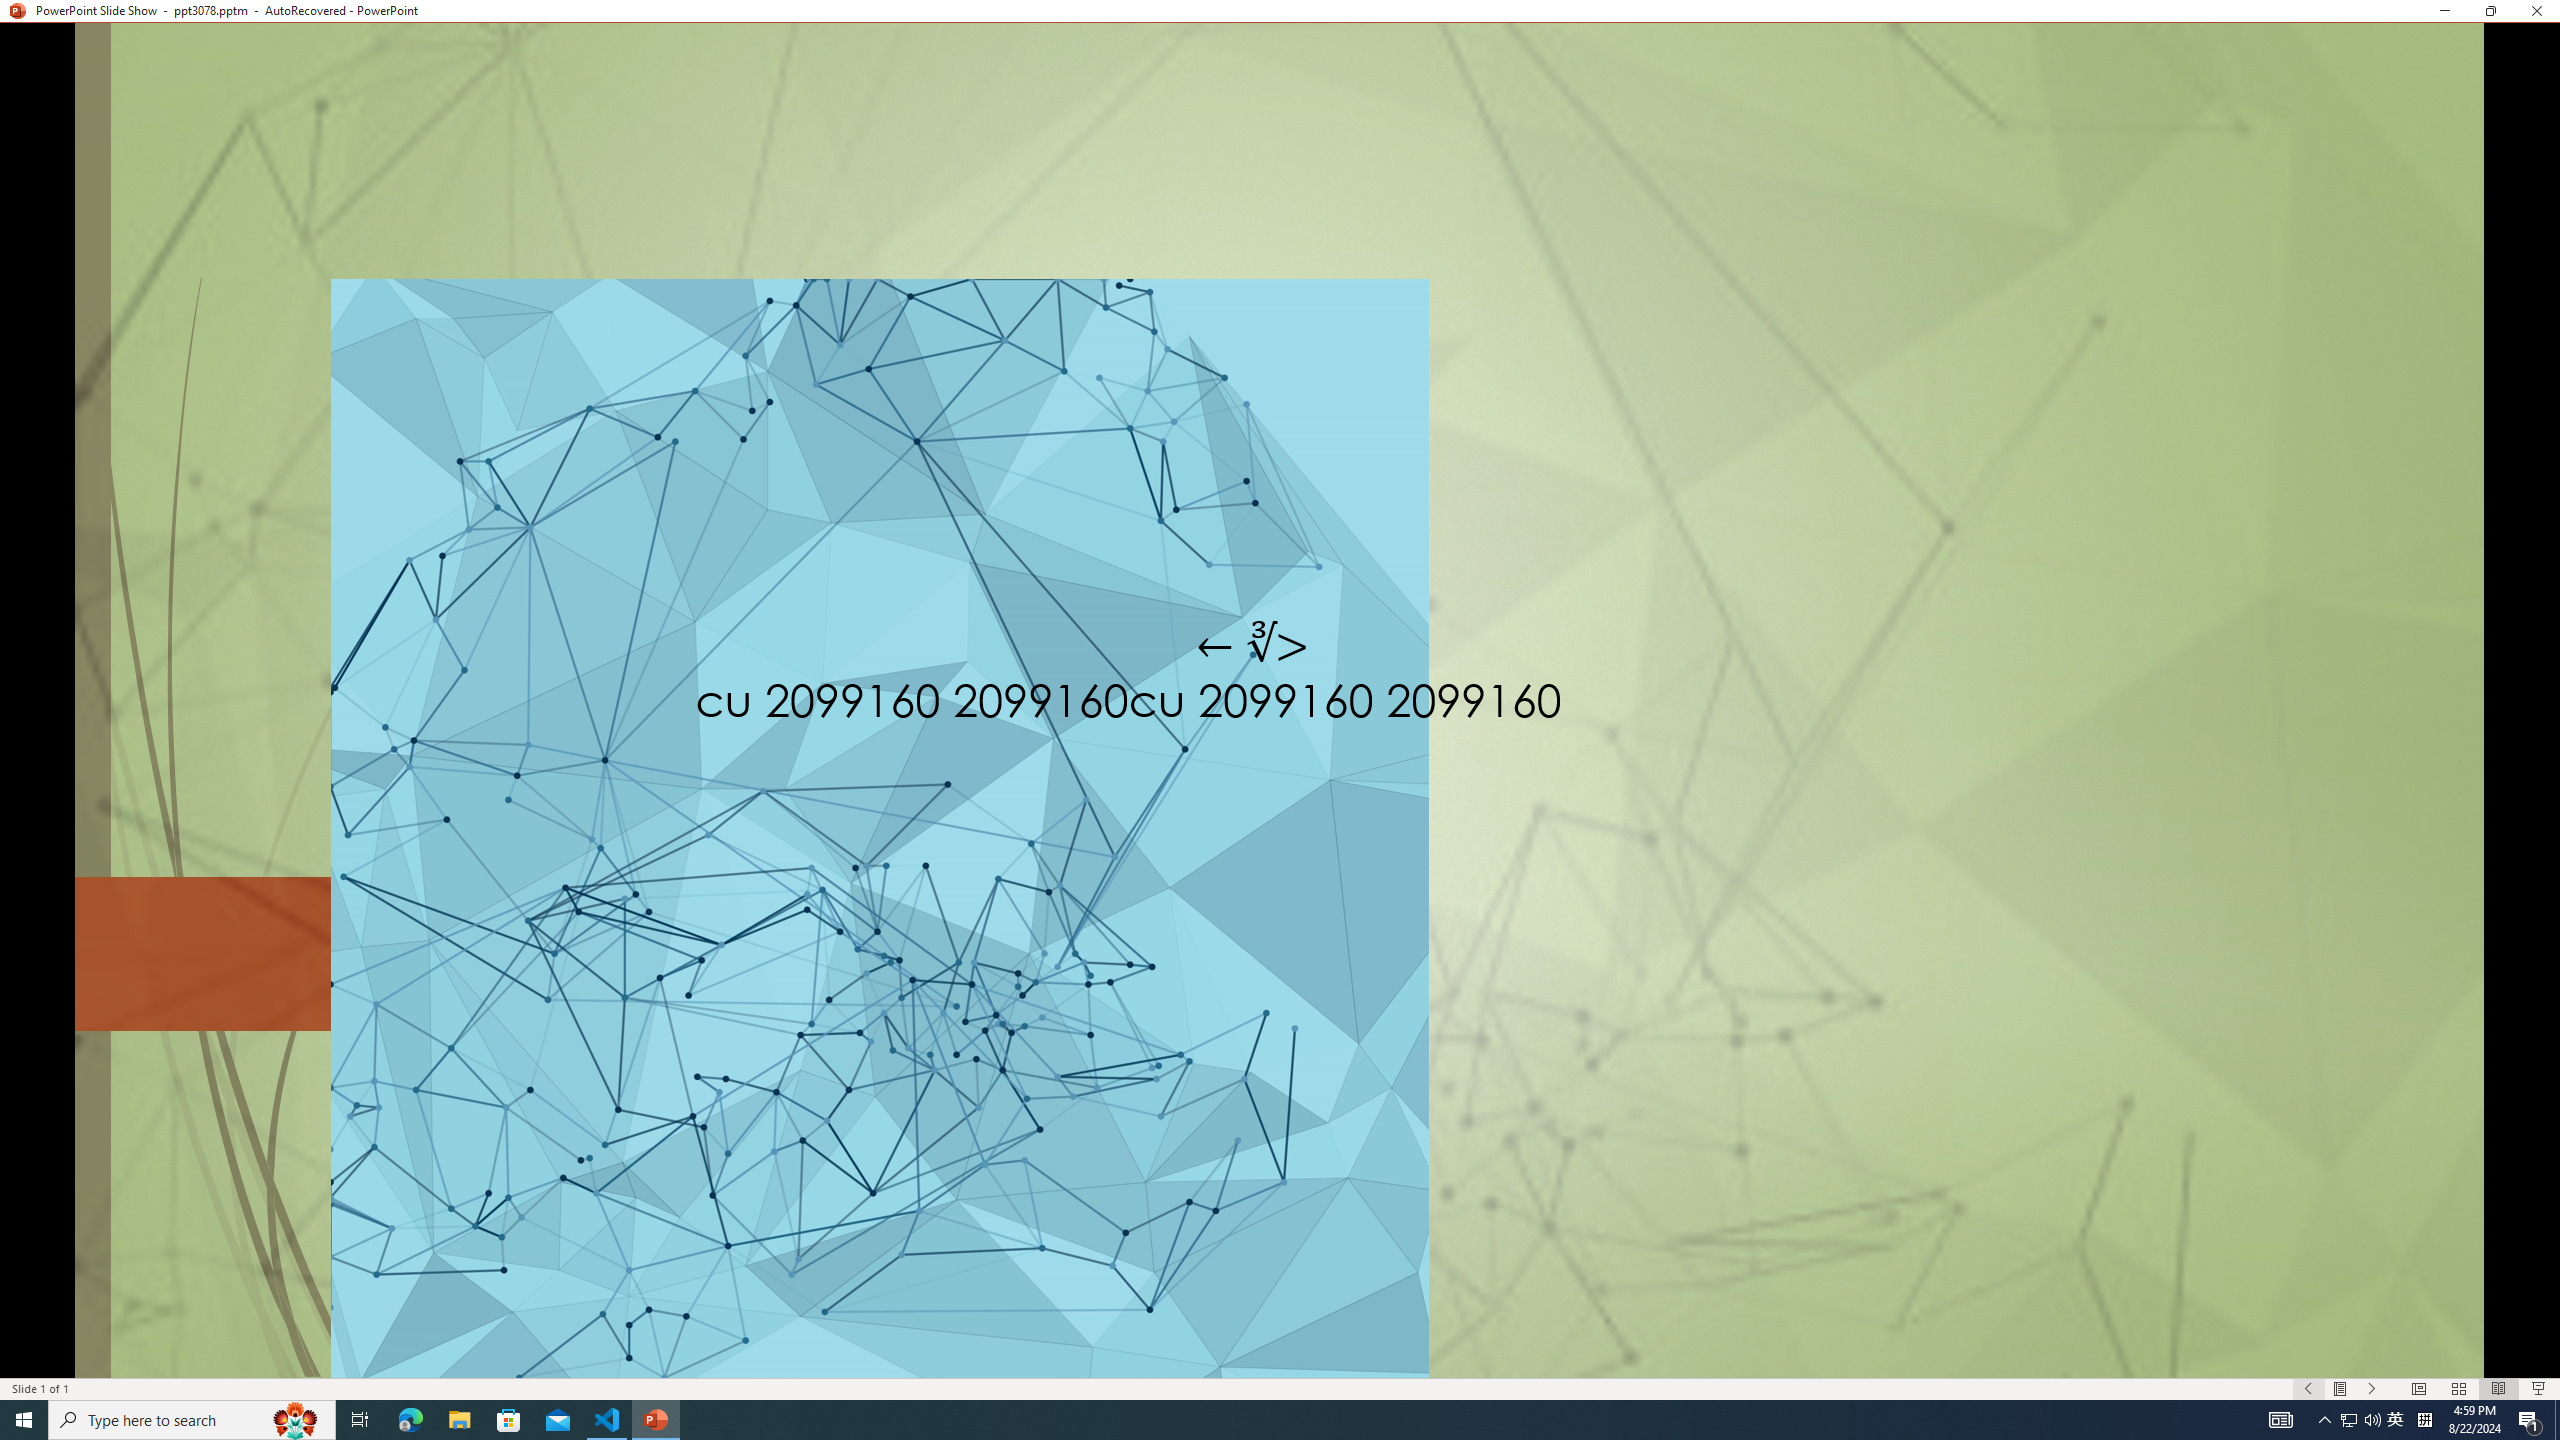  Describe the element at coordinates (2340, 1389) in the screenshot. I see `Menu On` at that location.